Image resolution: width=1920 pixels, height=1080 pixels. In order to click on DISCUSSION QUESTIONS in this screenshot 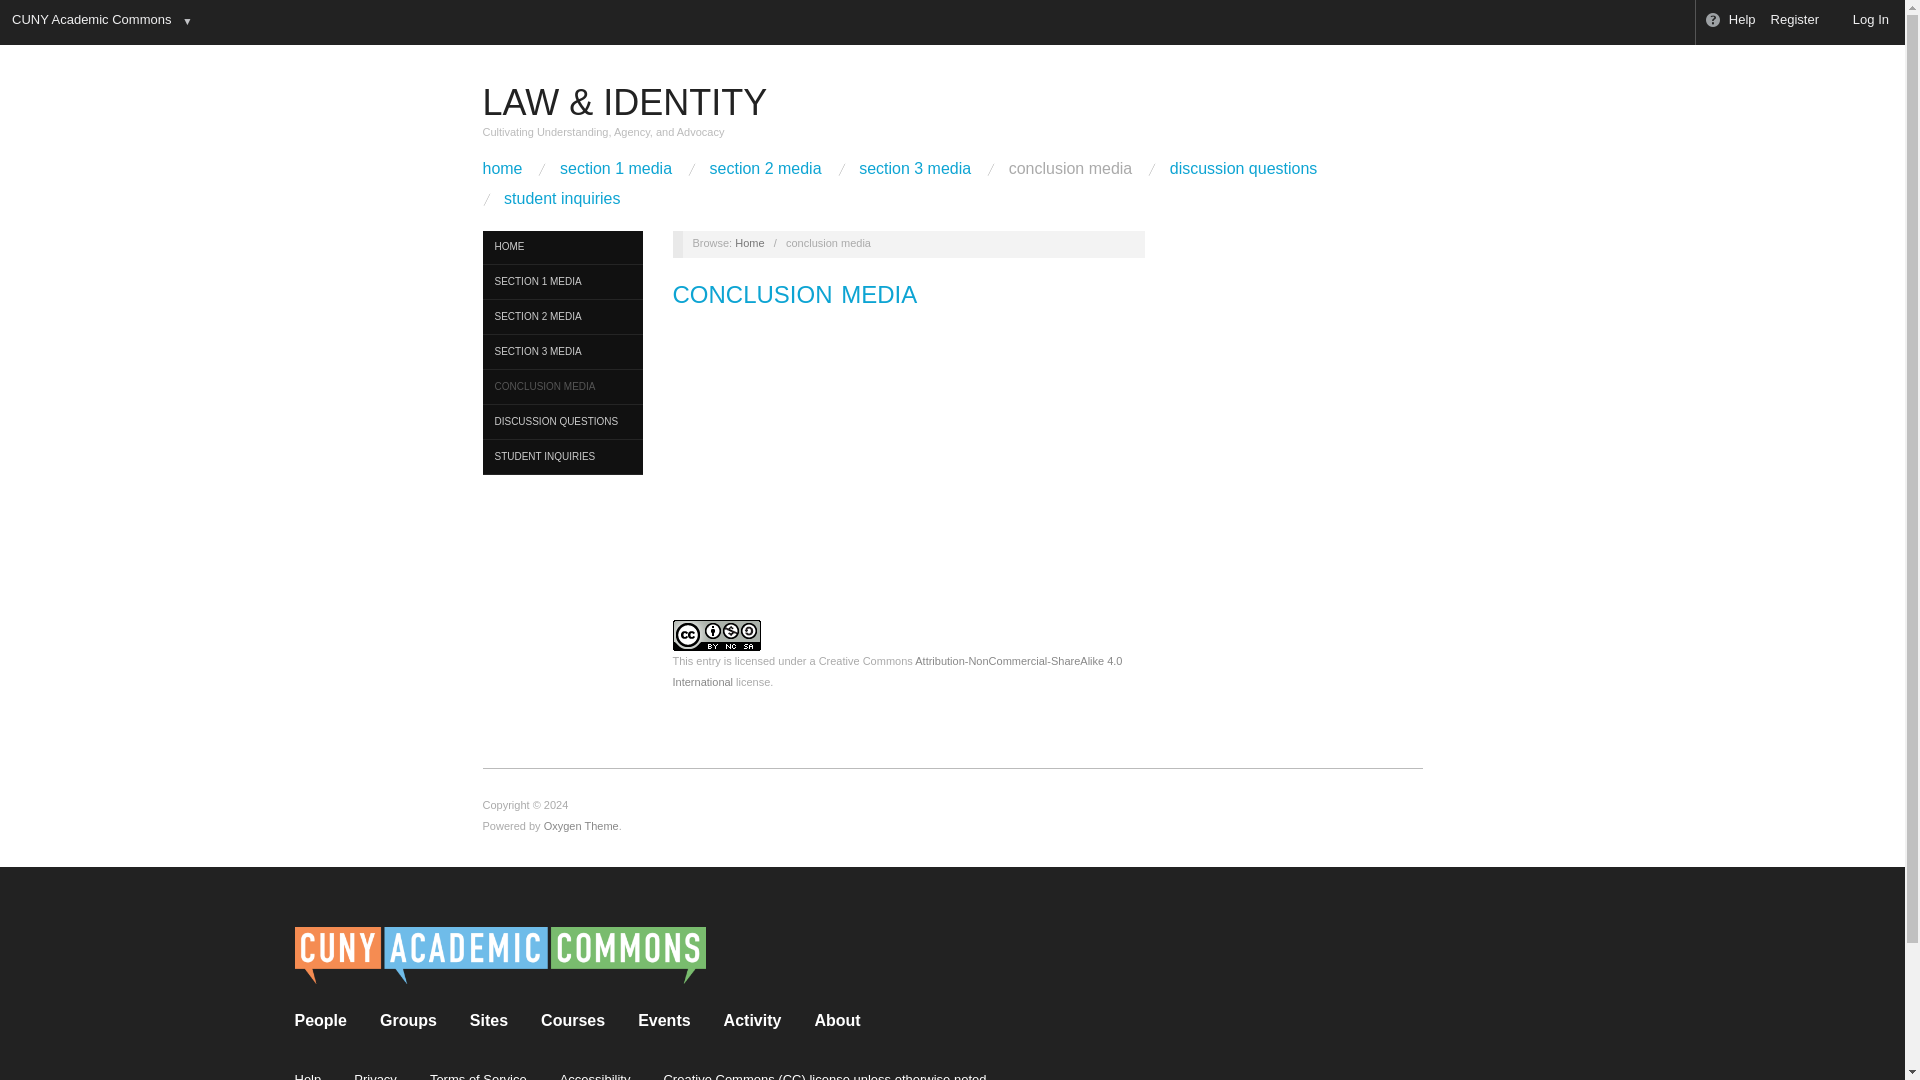, I will do `click(561, 422)`.